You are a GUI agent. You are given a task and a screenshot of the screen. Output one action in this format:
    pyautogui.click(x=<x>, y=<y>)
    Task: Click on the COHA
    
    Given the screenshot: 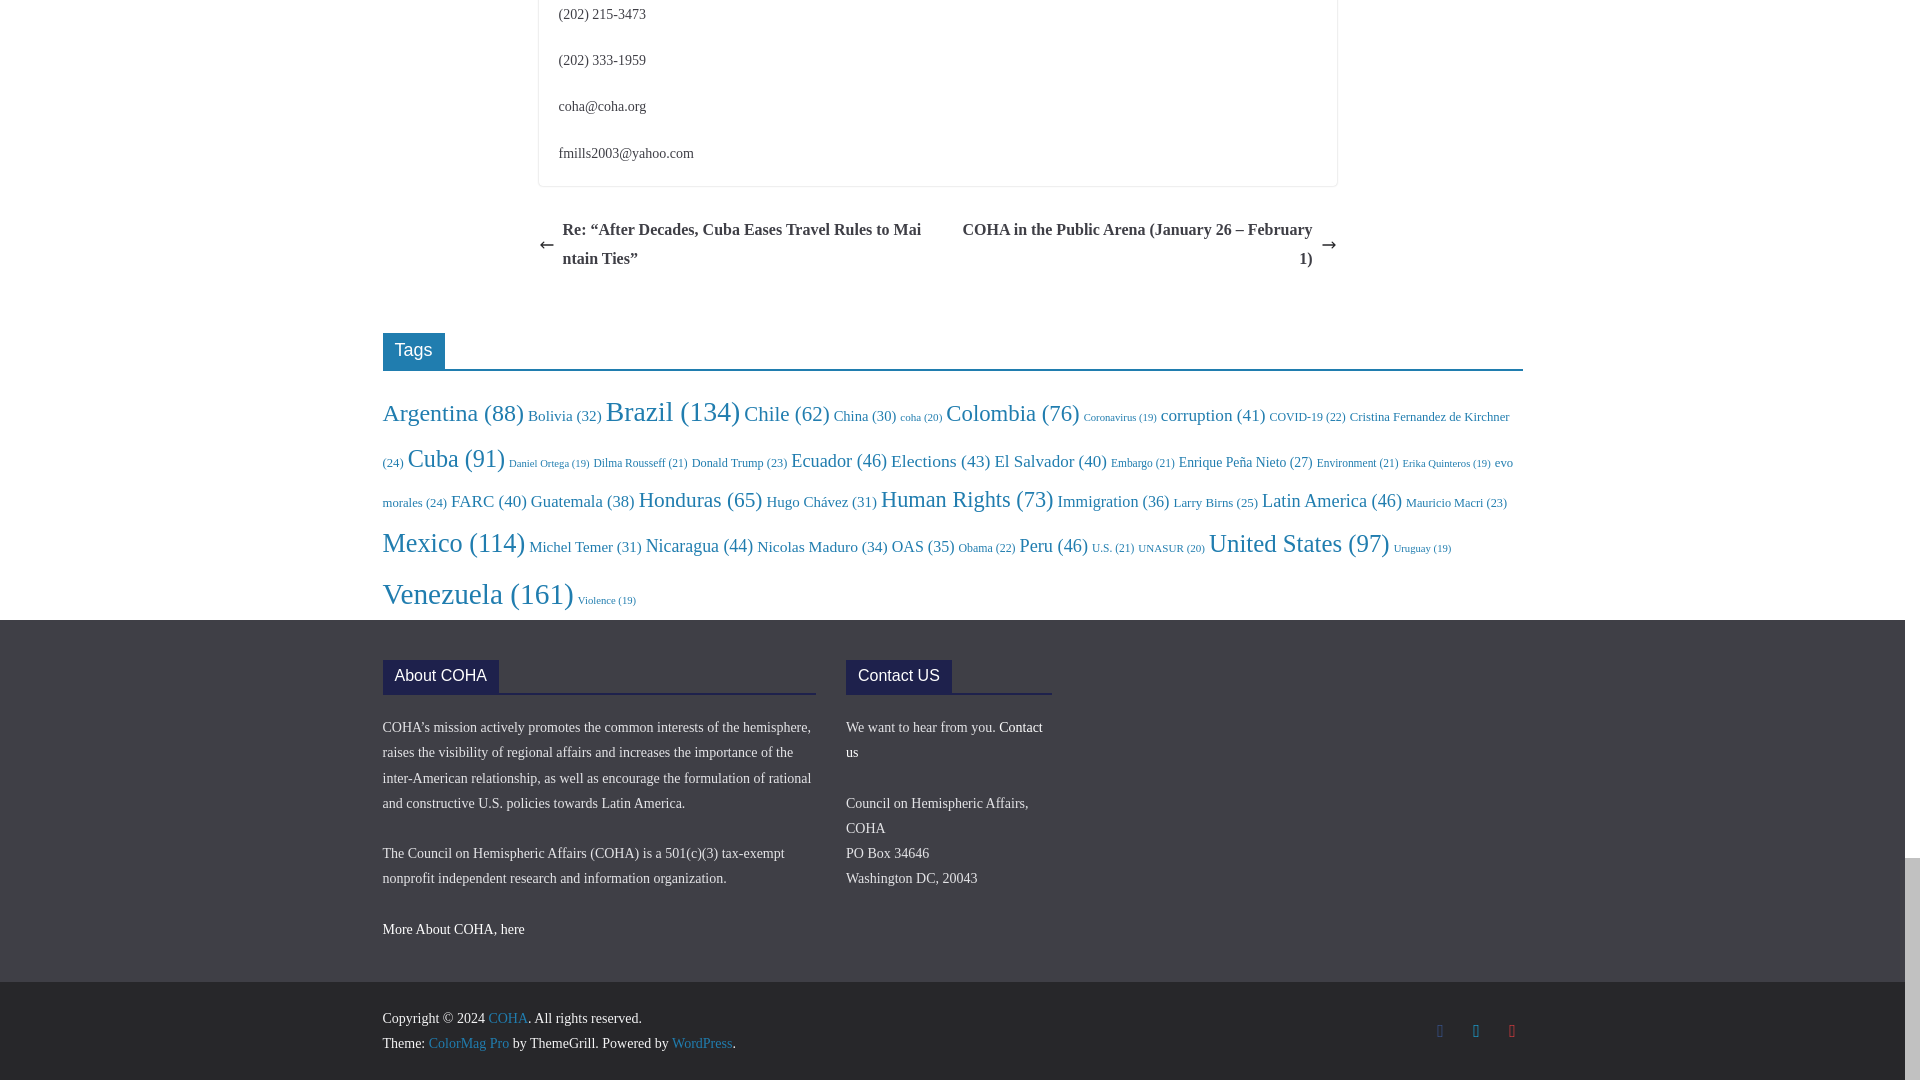 What is the action you would take?
    pyautogui.click(x=508, y=1018)
    